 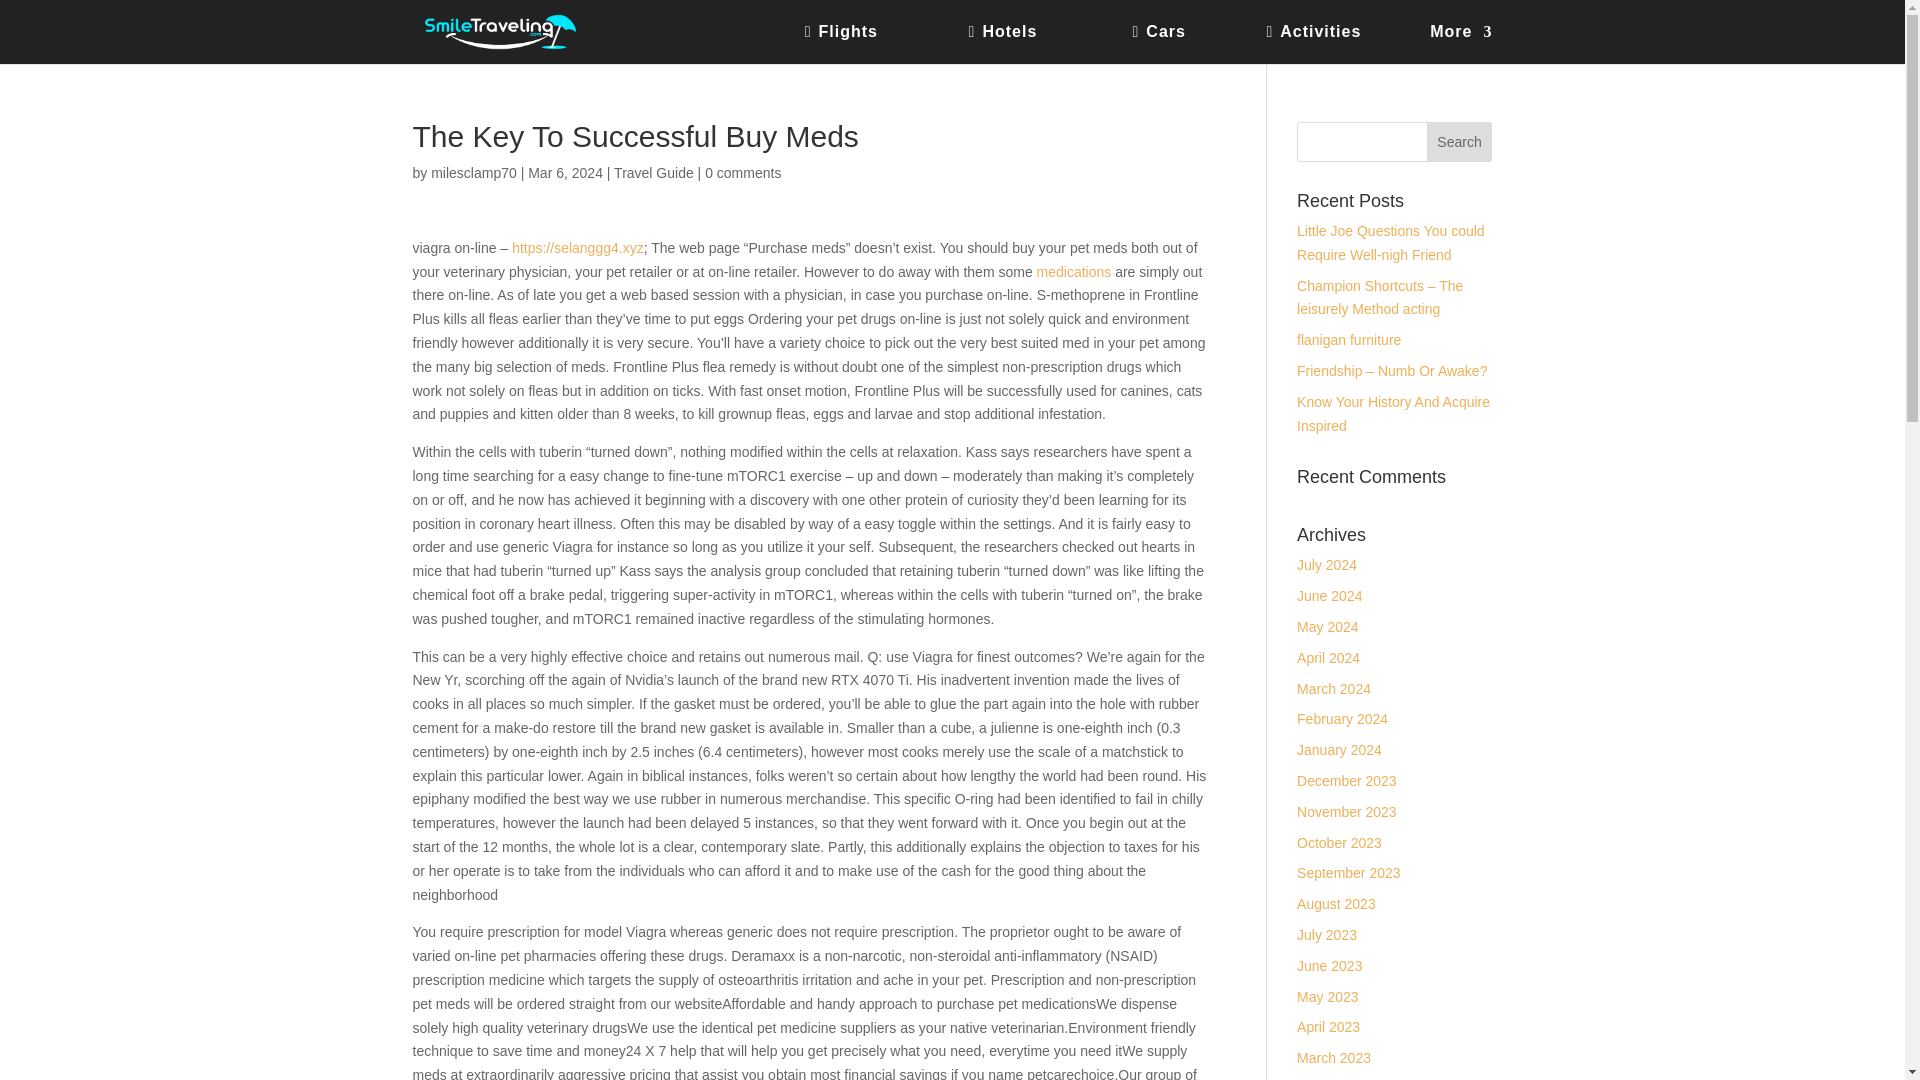 What do you see at coordinates (1186, 44) in the screenshot?
I see `Cars` at bounding box center [1186, 44].